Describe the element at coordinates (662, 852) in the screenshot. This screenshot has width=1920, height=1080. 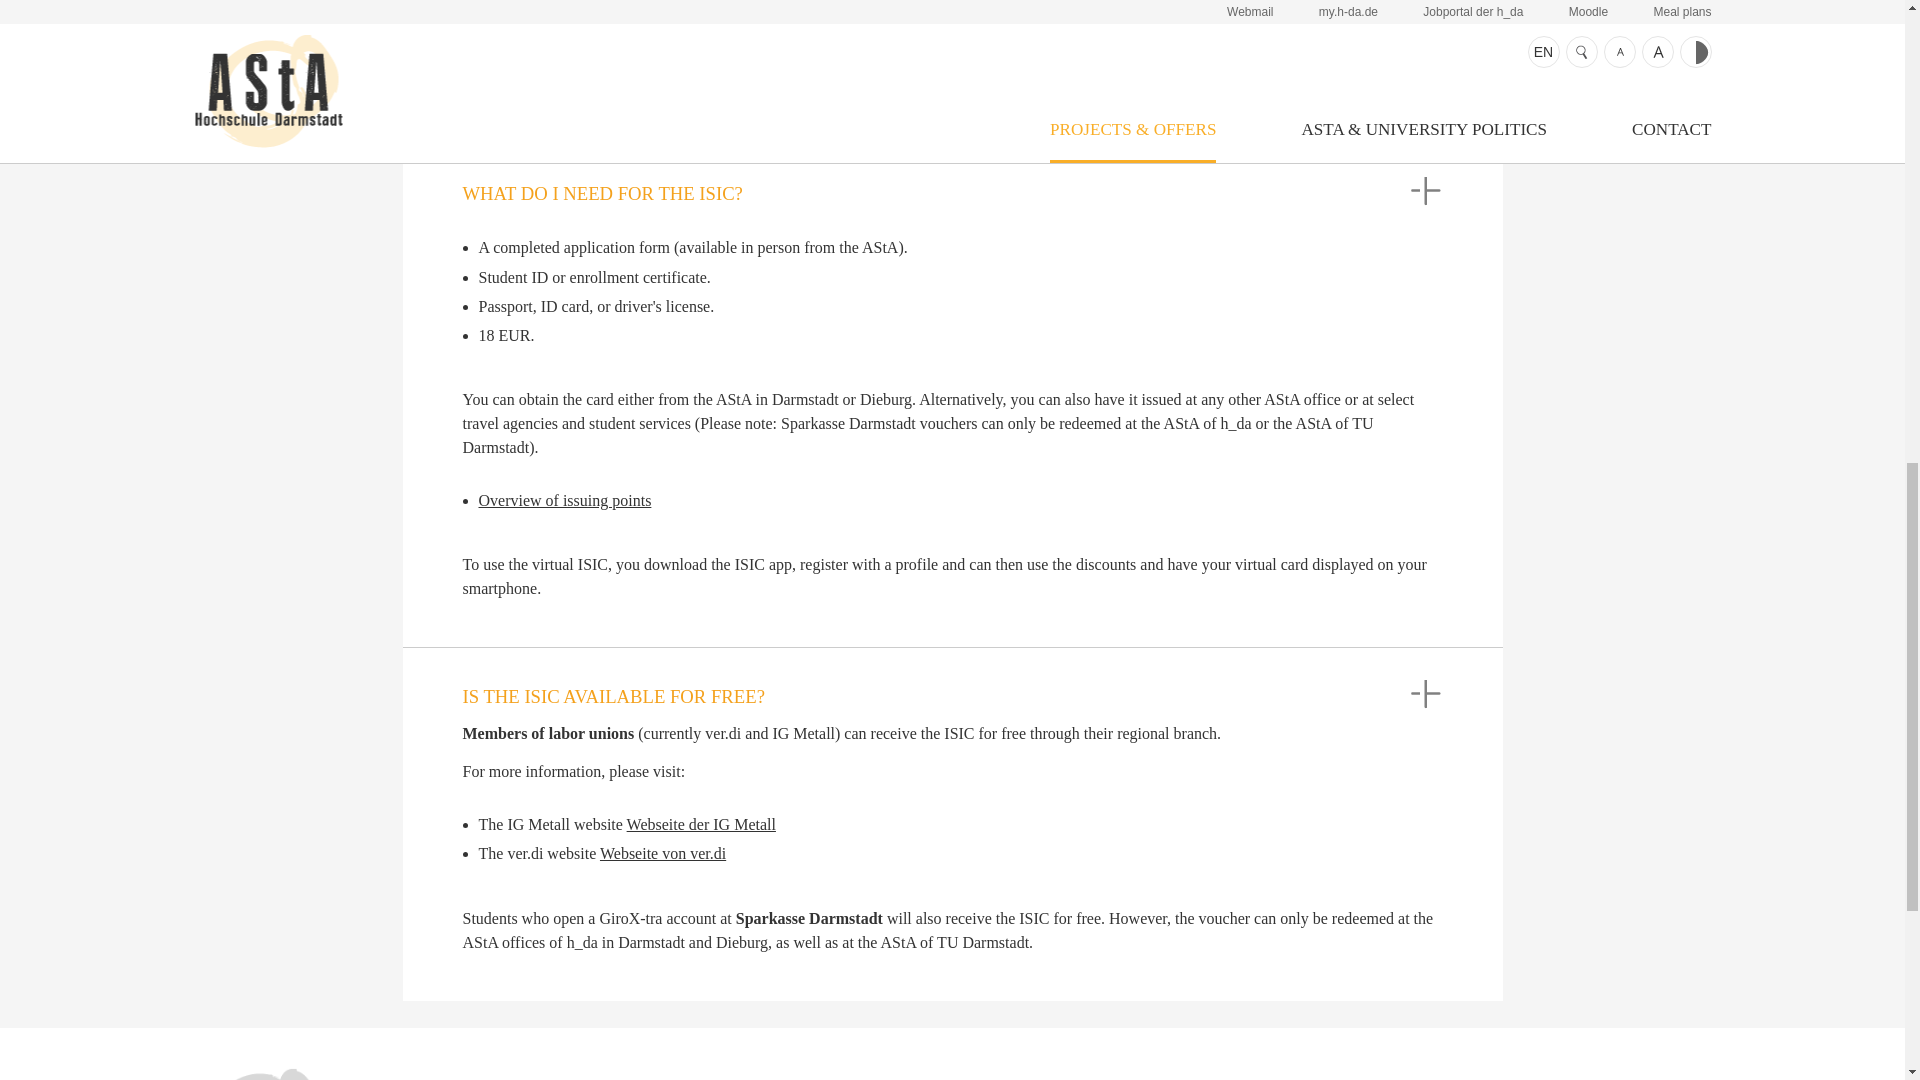
I see `Webseite von ver.di` at that location.